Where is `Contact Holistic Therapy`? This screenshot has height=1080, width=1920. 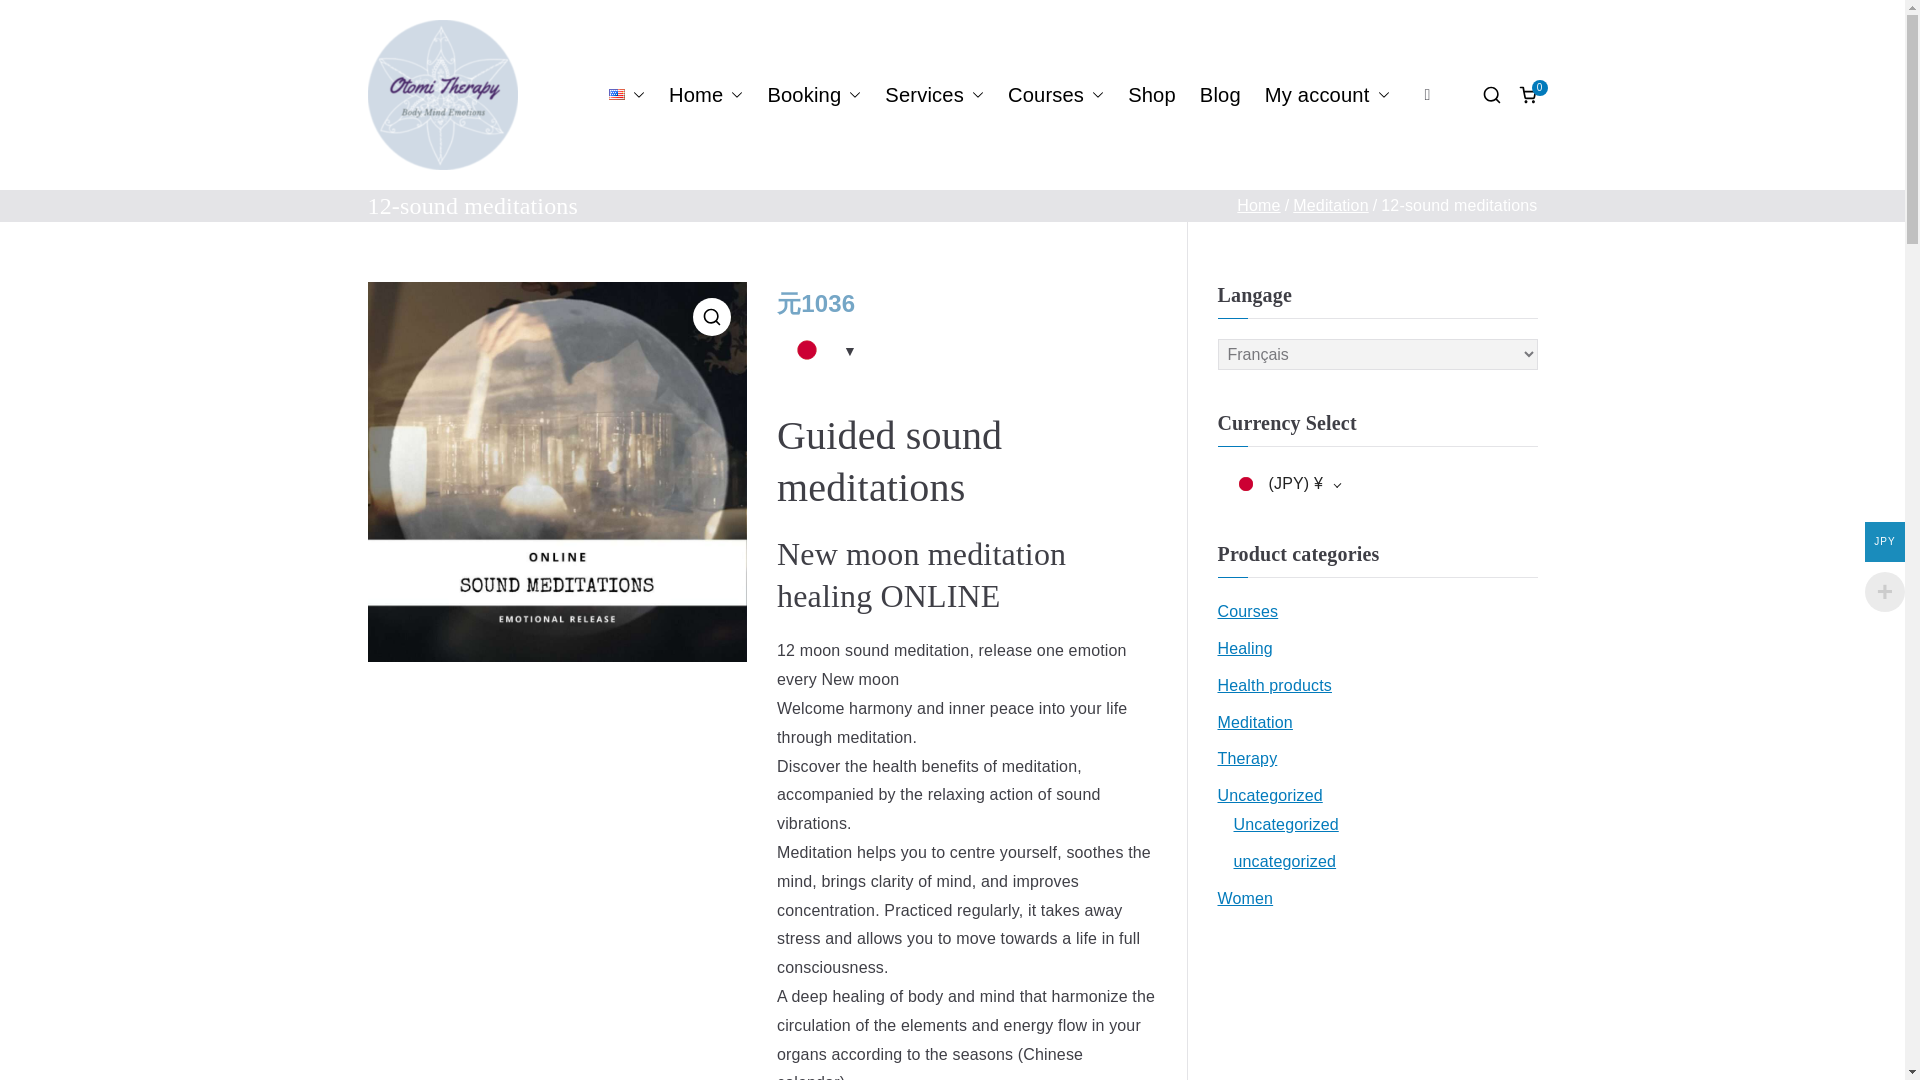
Contact Holistic Therapy is located at coordinates (813, 94).